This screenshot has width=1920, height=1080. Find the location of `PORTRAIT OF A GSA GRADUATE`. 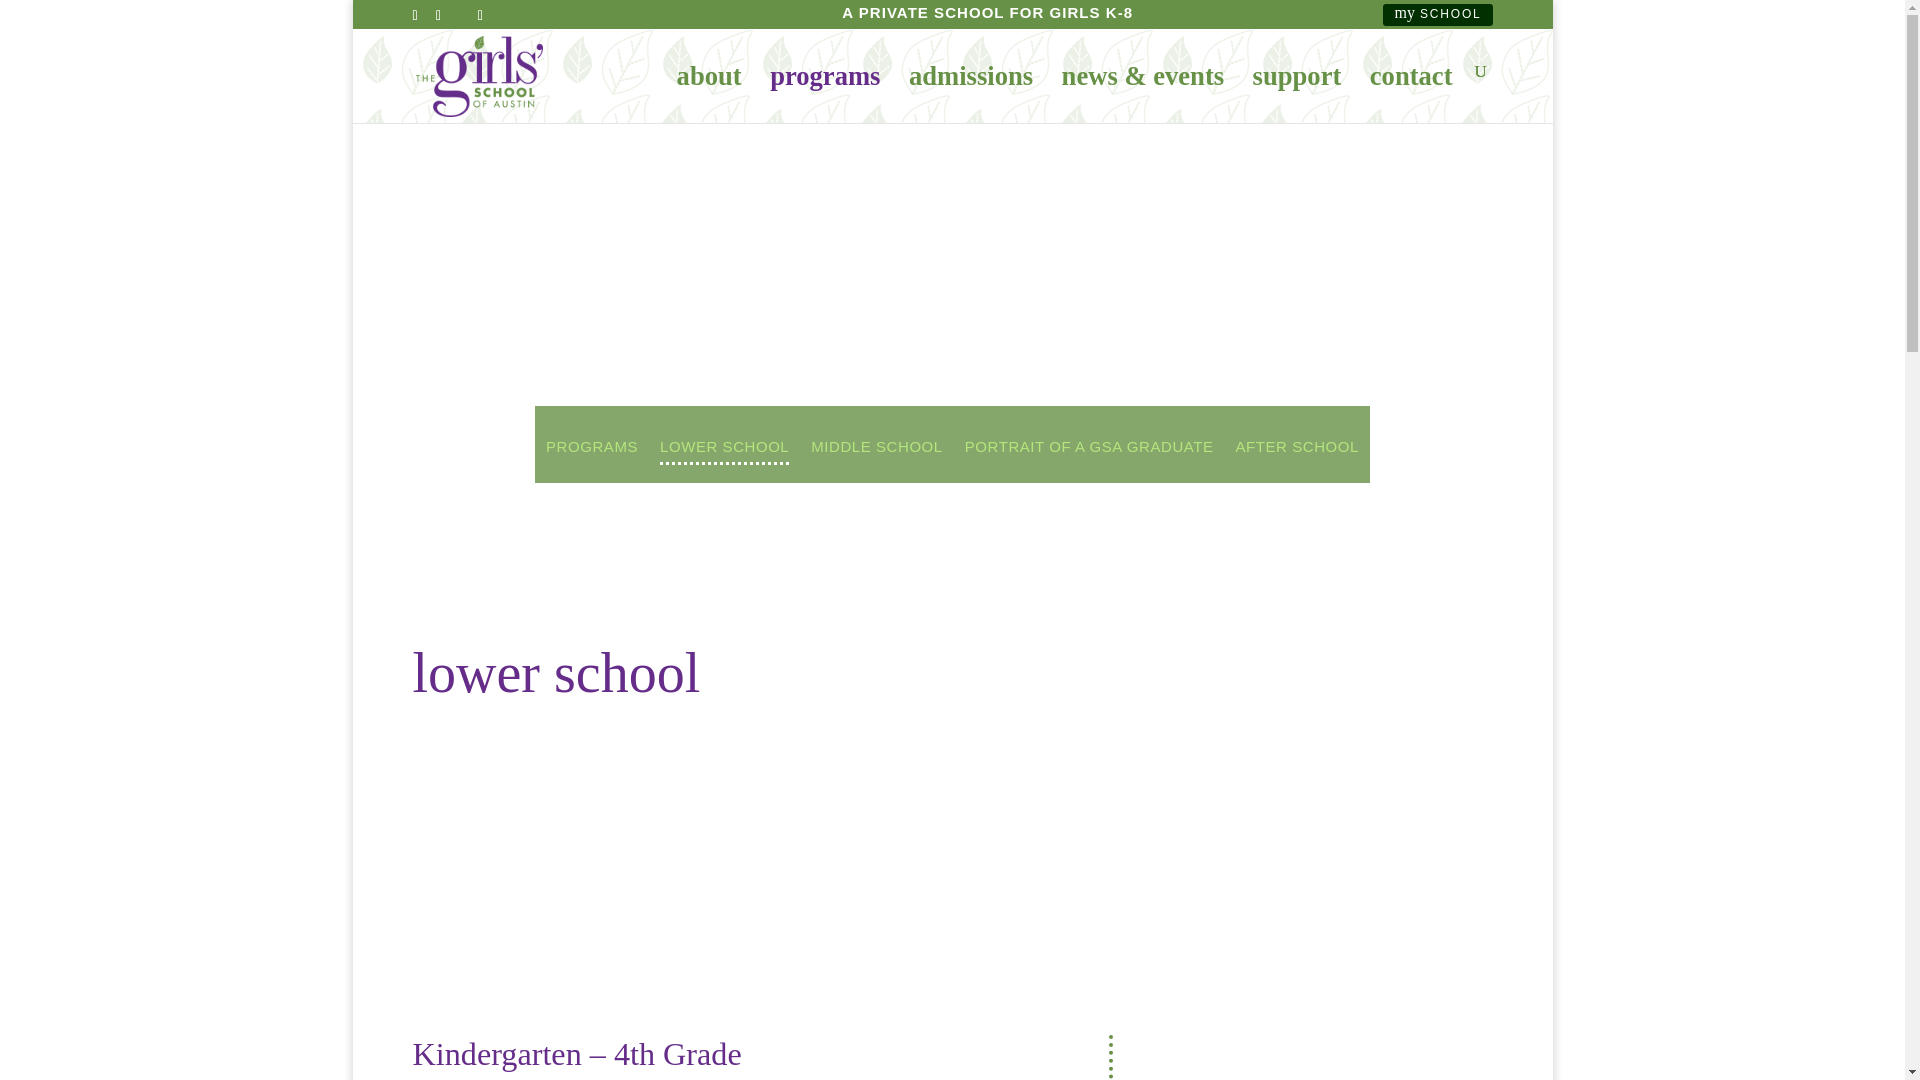

PORTRAIT OF A GSA GRADUATE is located at coordinates (1089, 460).